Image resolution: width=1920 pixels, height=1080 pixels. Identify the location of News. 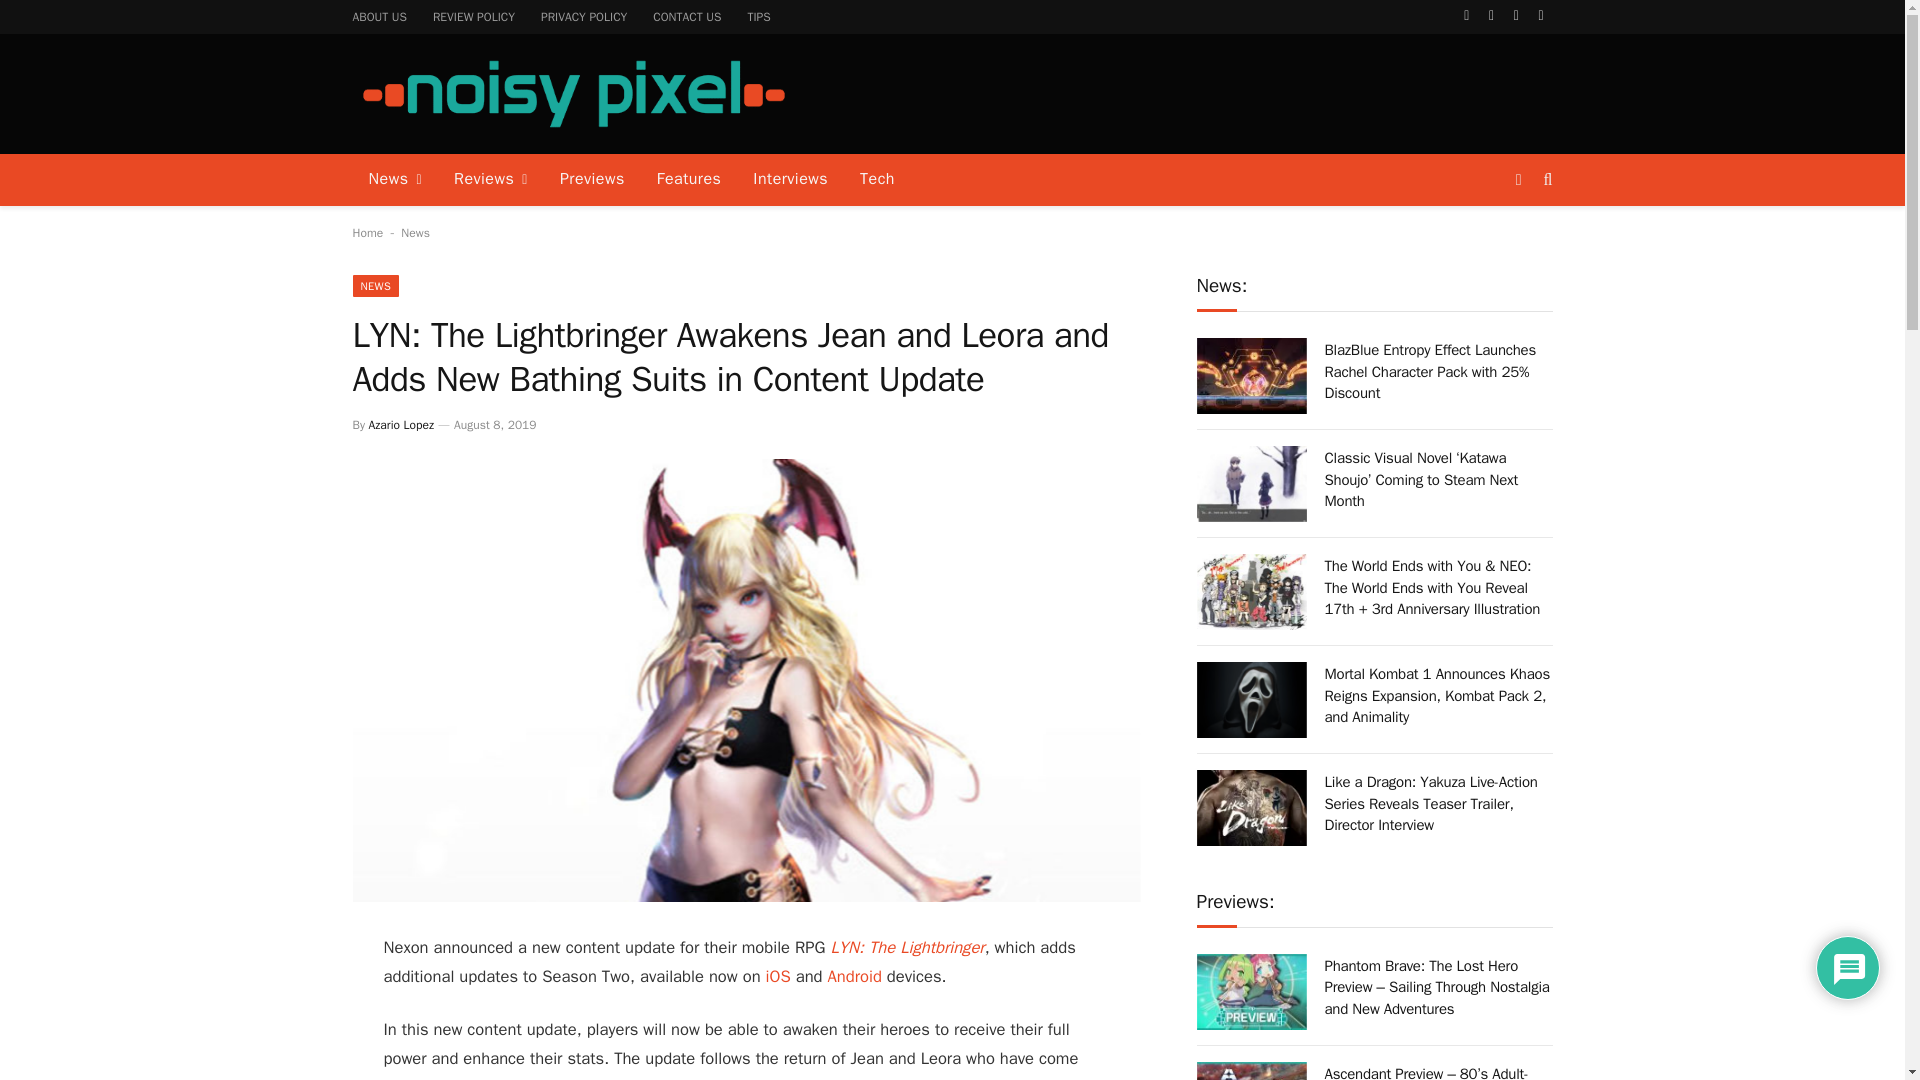
(416, 232).